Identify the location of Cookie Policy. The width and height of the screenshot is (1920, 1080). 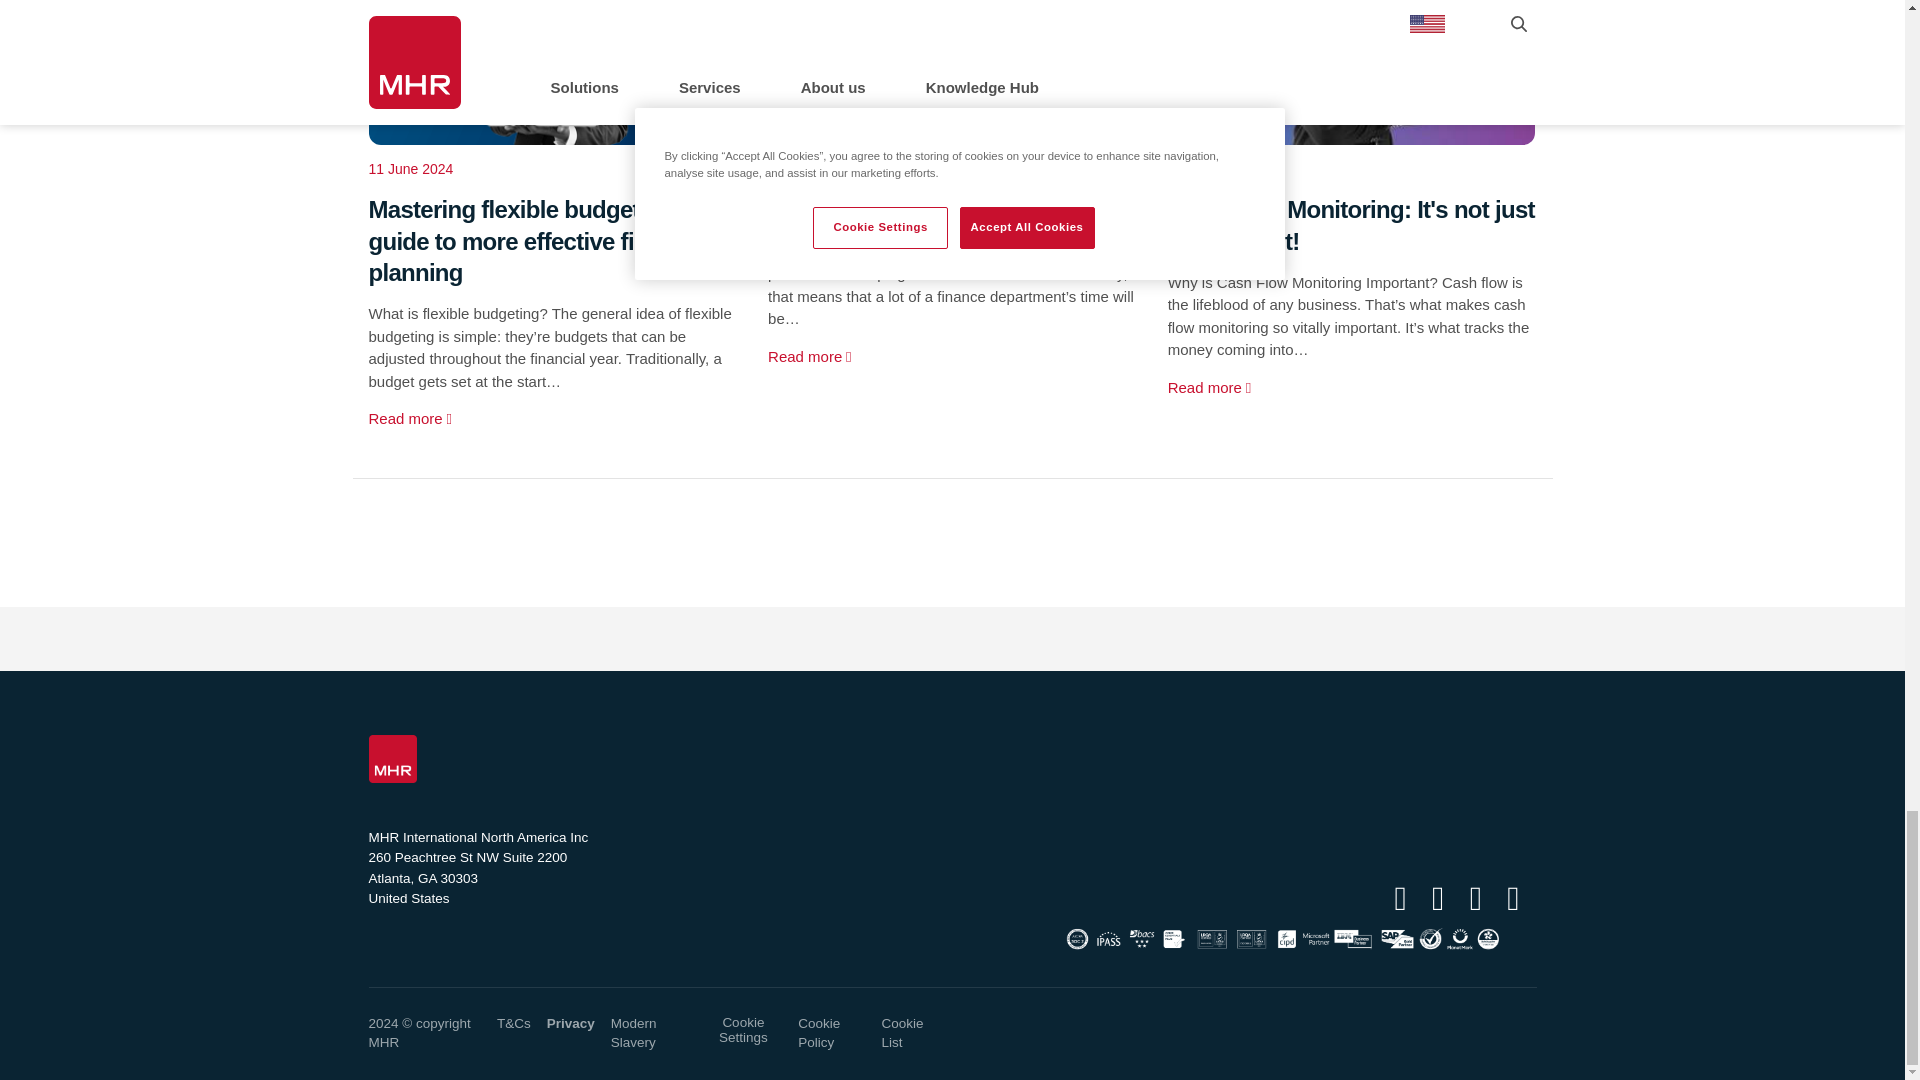
(819, 1032).